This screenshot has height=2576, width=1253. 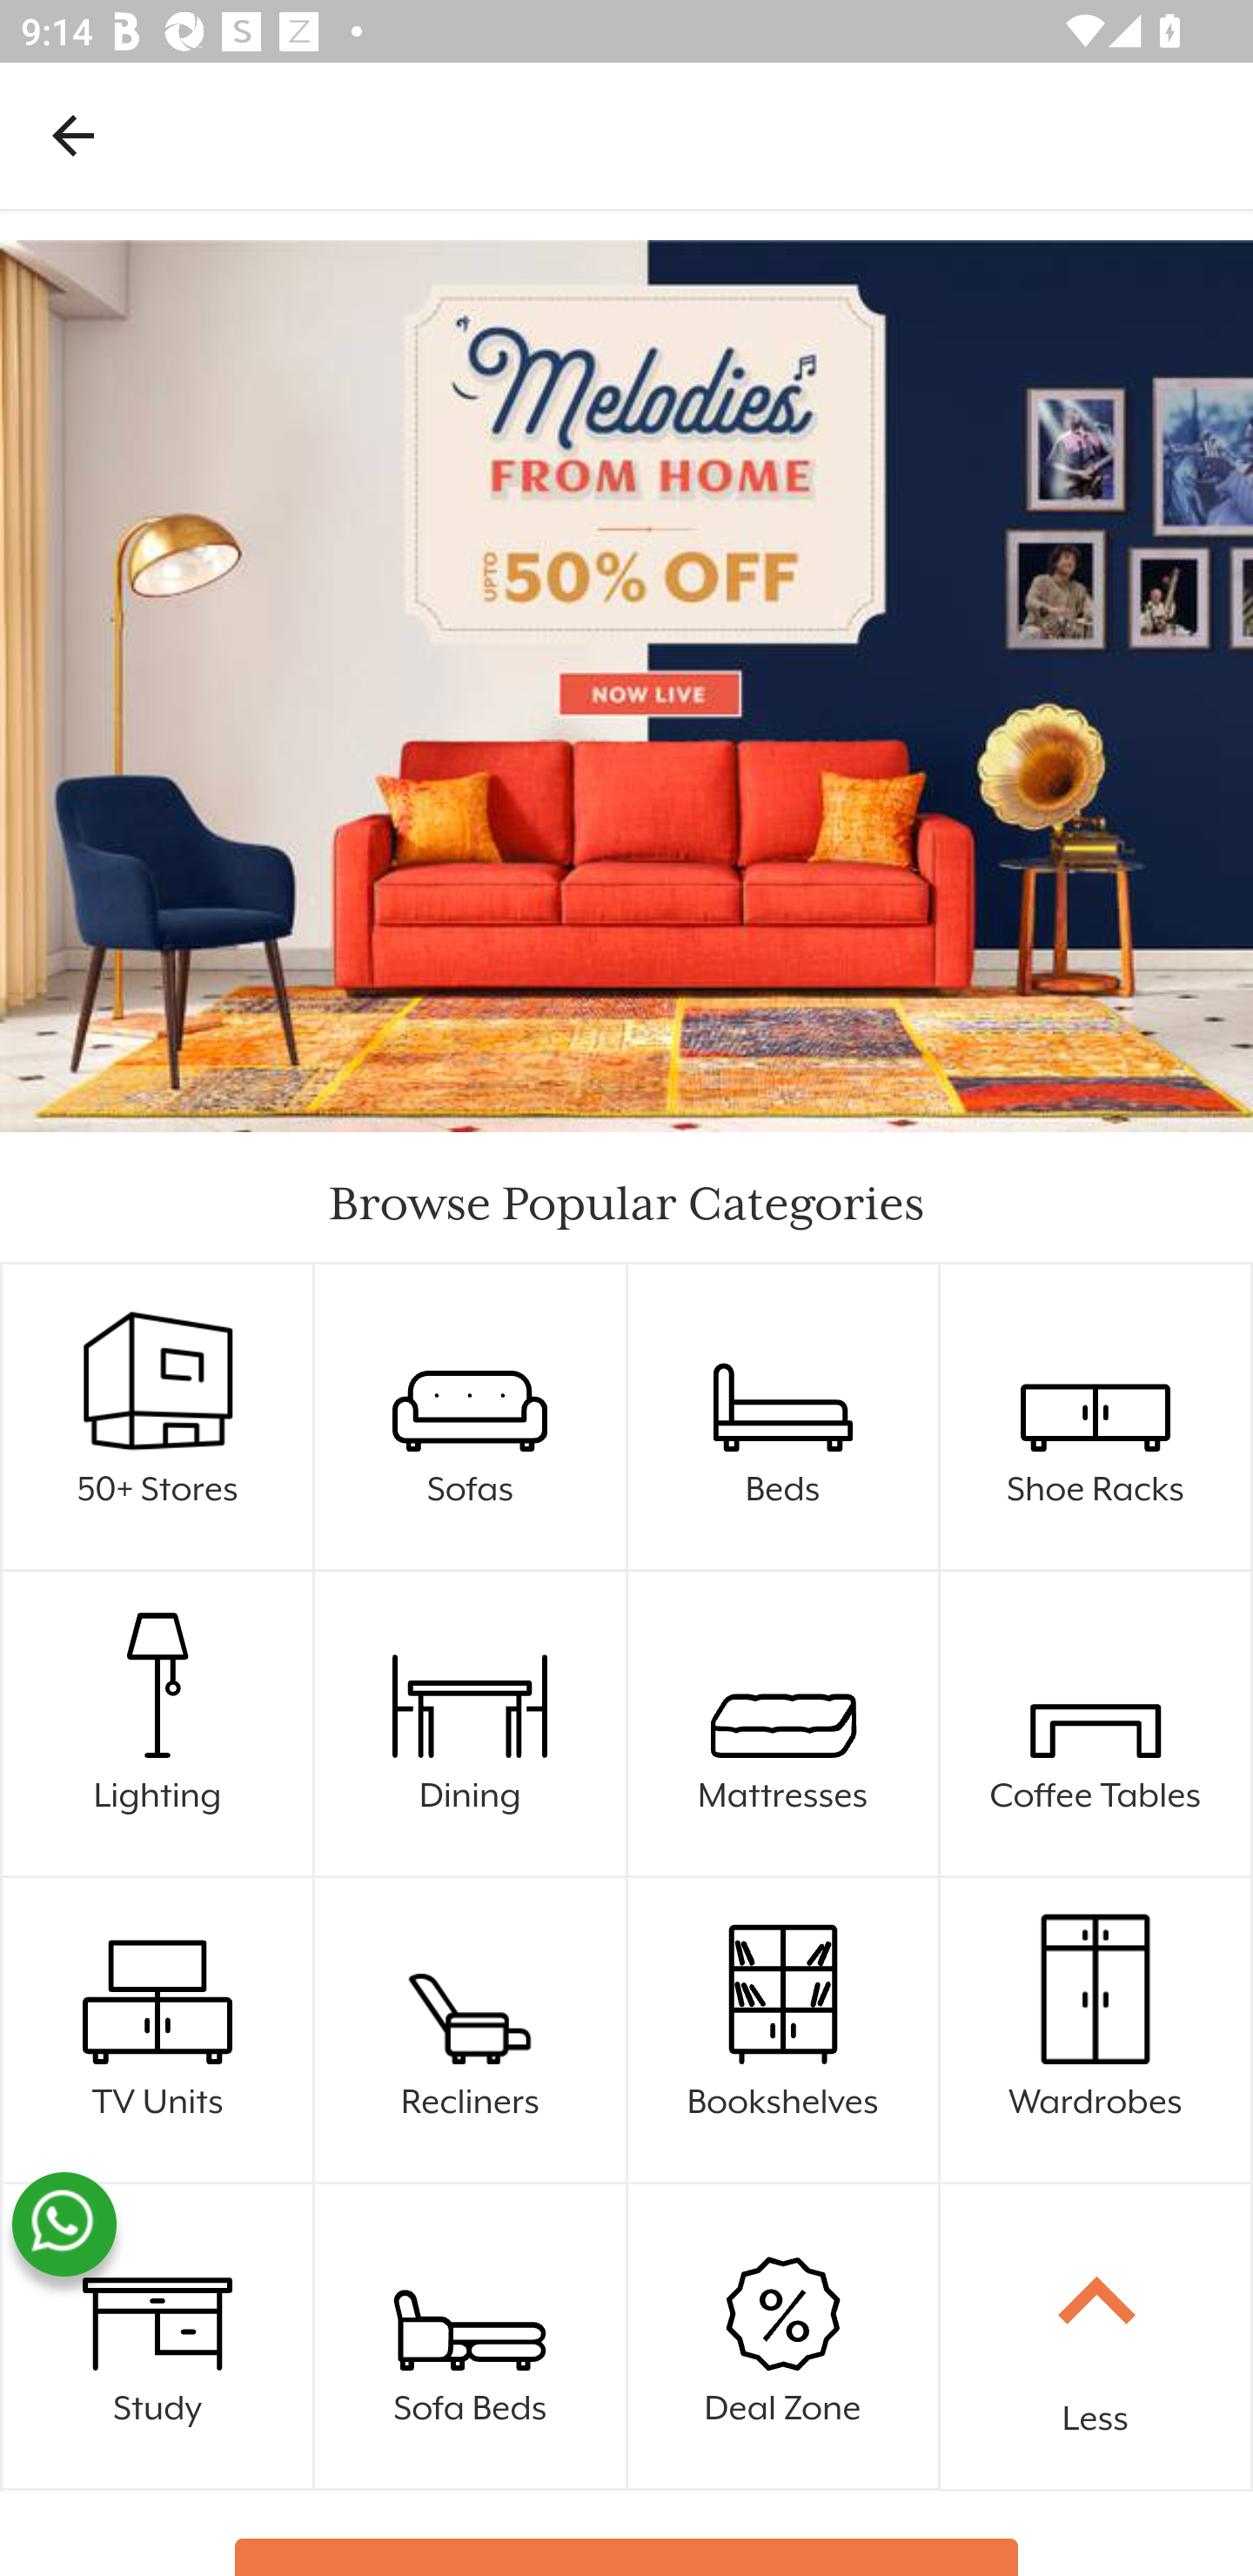 What do you see at coordinates (1096, 2338) in the screenshot?
I see `Less` at bounding box center [1096, 2338].